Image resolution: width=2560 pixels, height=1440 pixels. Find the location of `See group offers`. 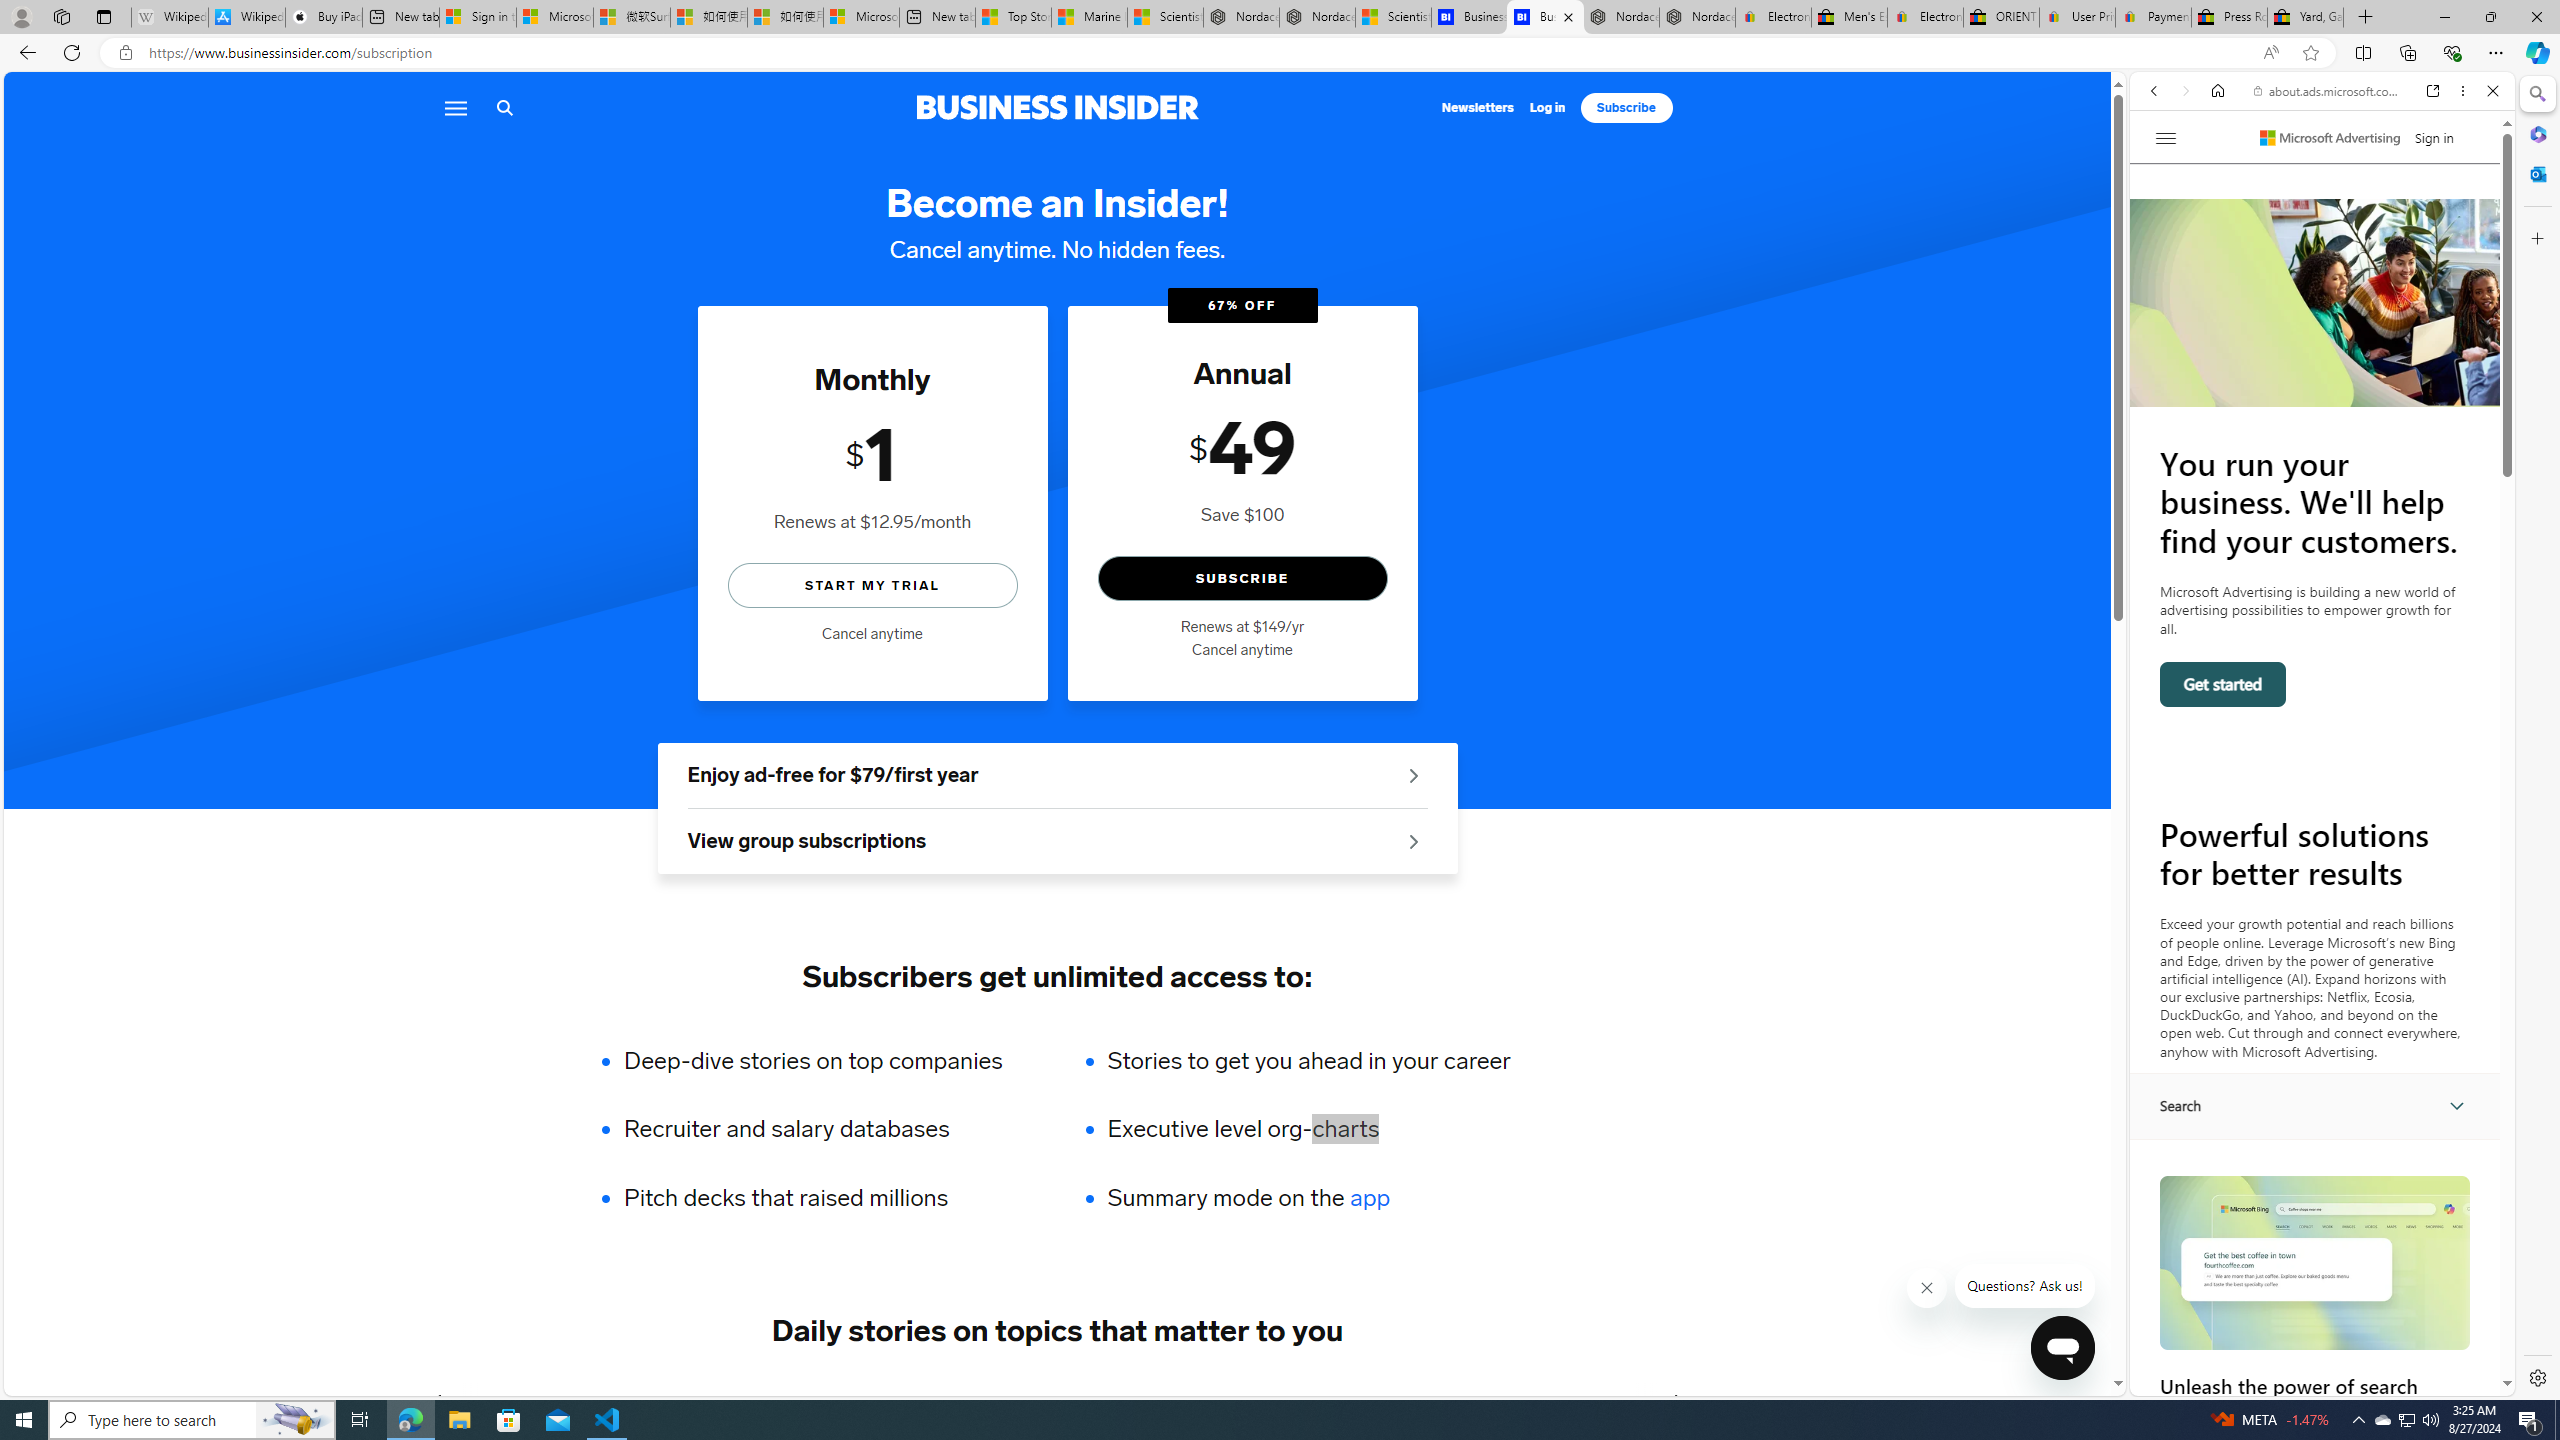

See group offers is located at coordinates (1413, 841).